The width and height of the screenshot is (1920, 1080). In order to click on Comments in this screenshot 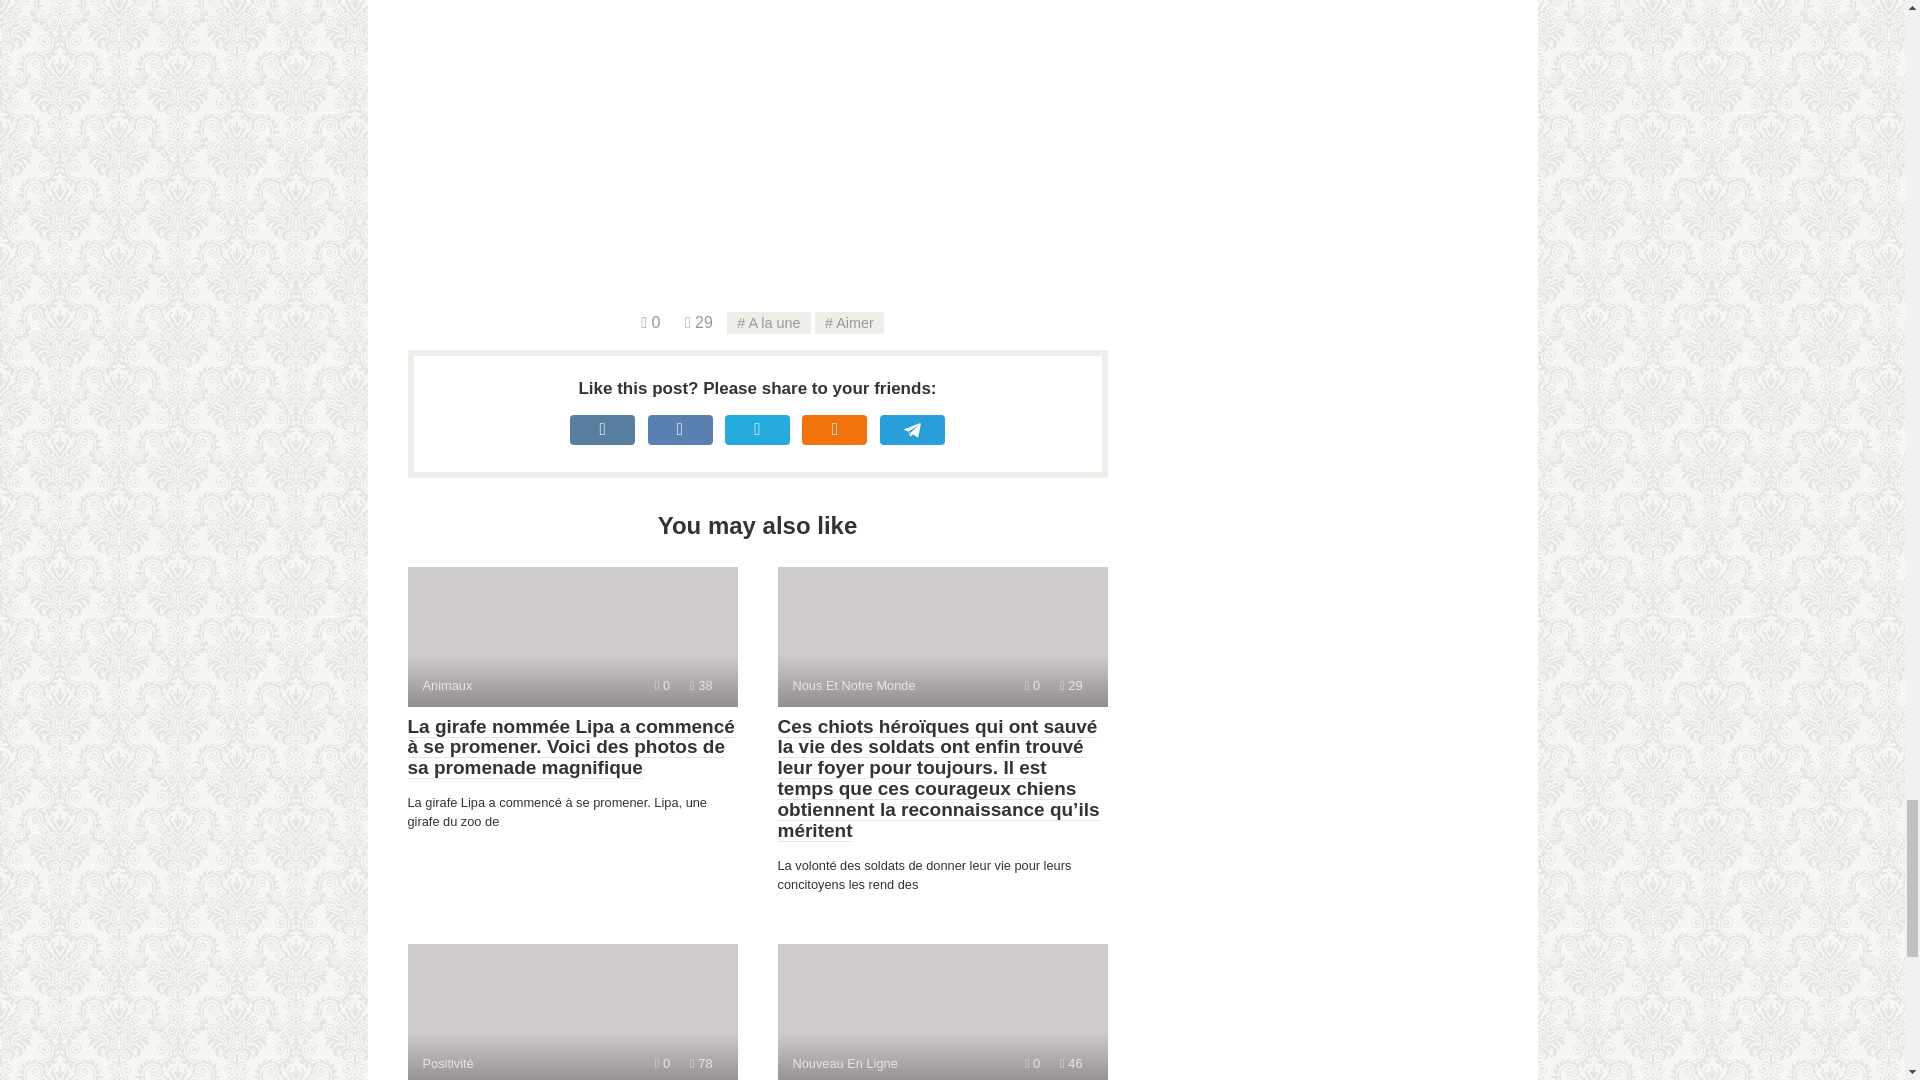, I will do `click(1032, 1064)`.